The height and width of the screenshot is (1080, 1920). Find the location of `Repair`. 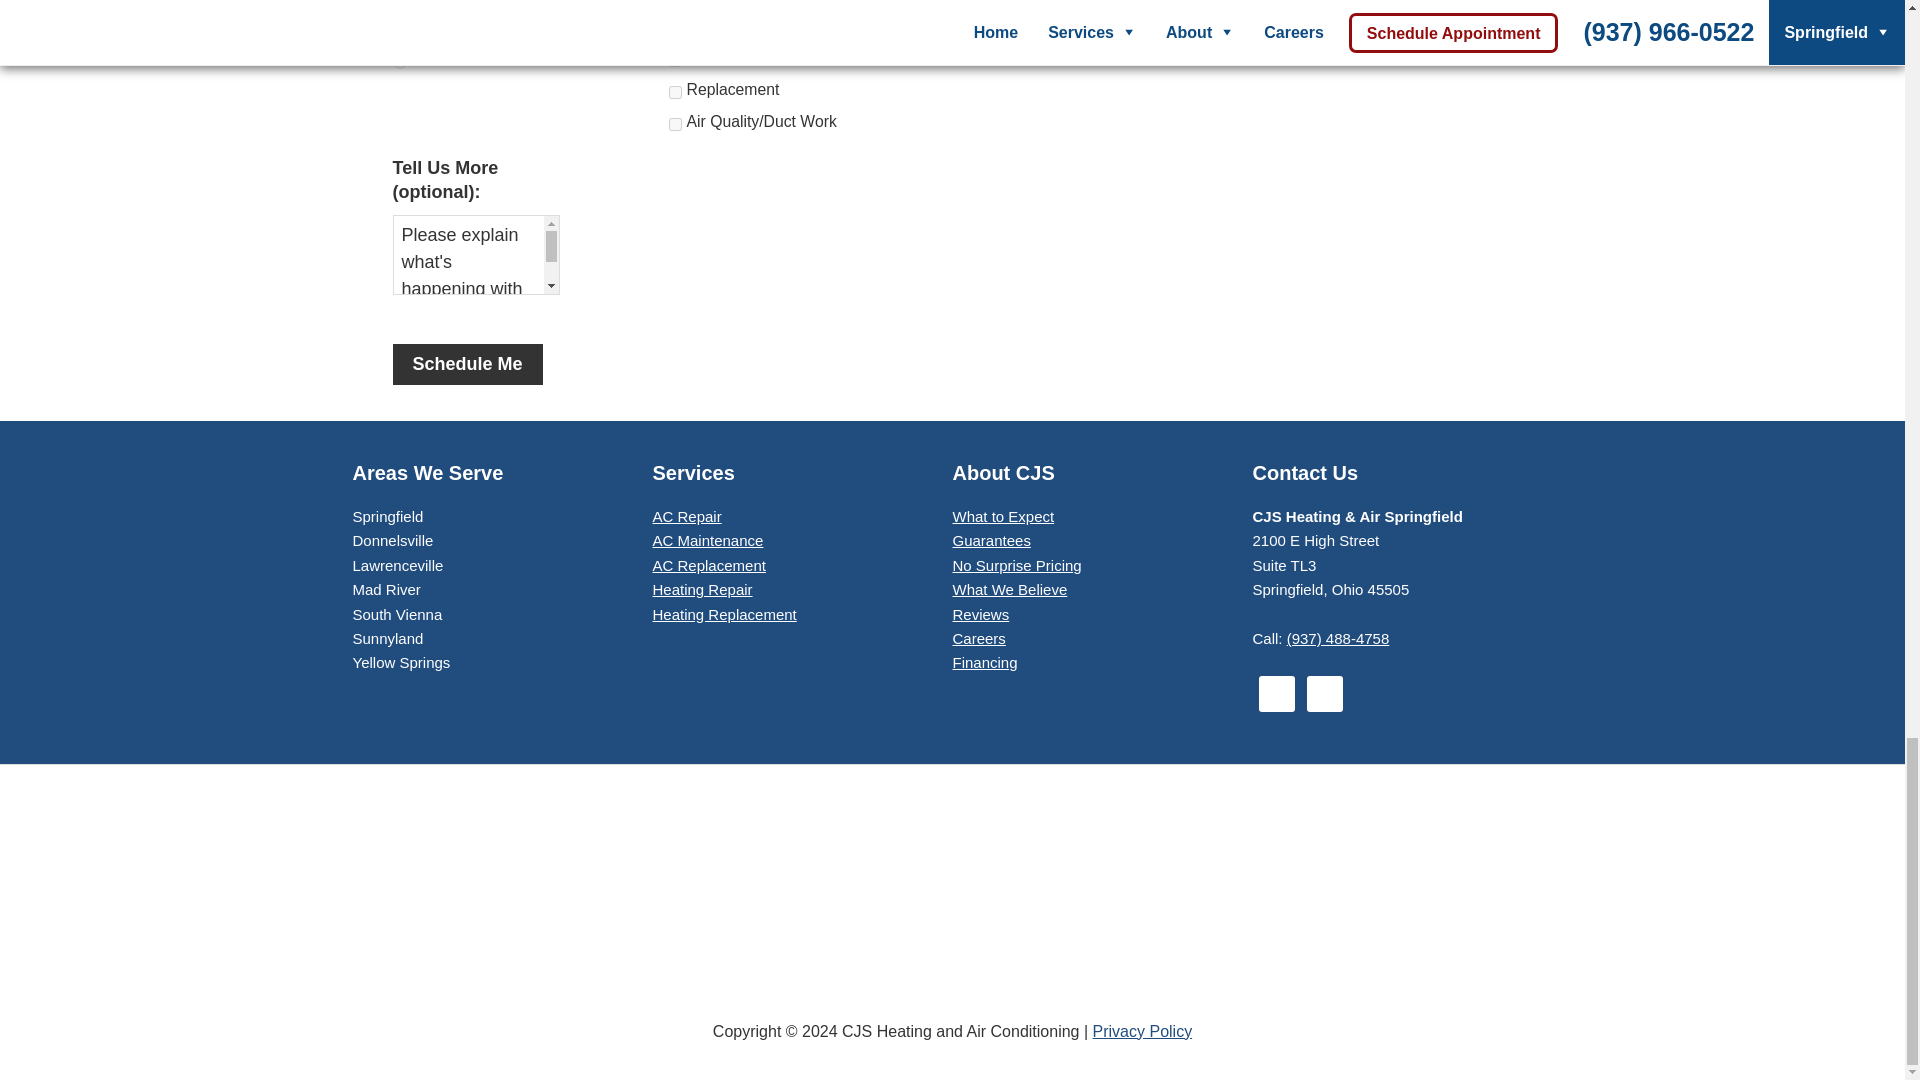

Repair is located at coordinates (674, 60).